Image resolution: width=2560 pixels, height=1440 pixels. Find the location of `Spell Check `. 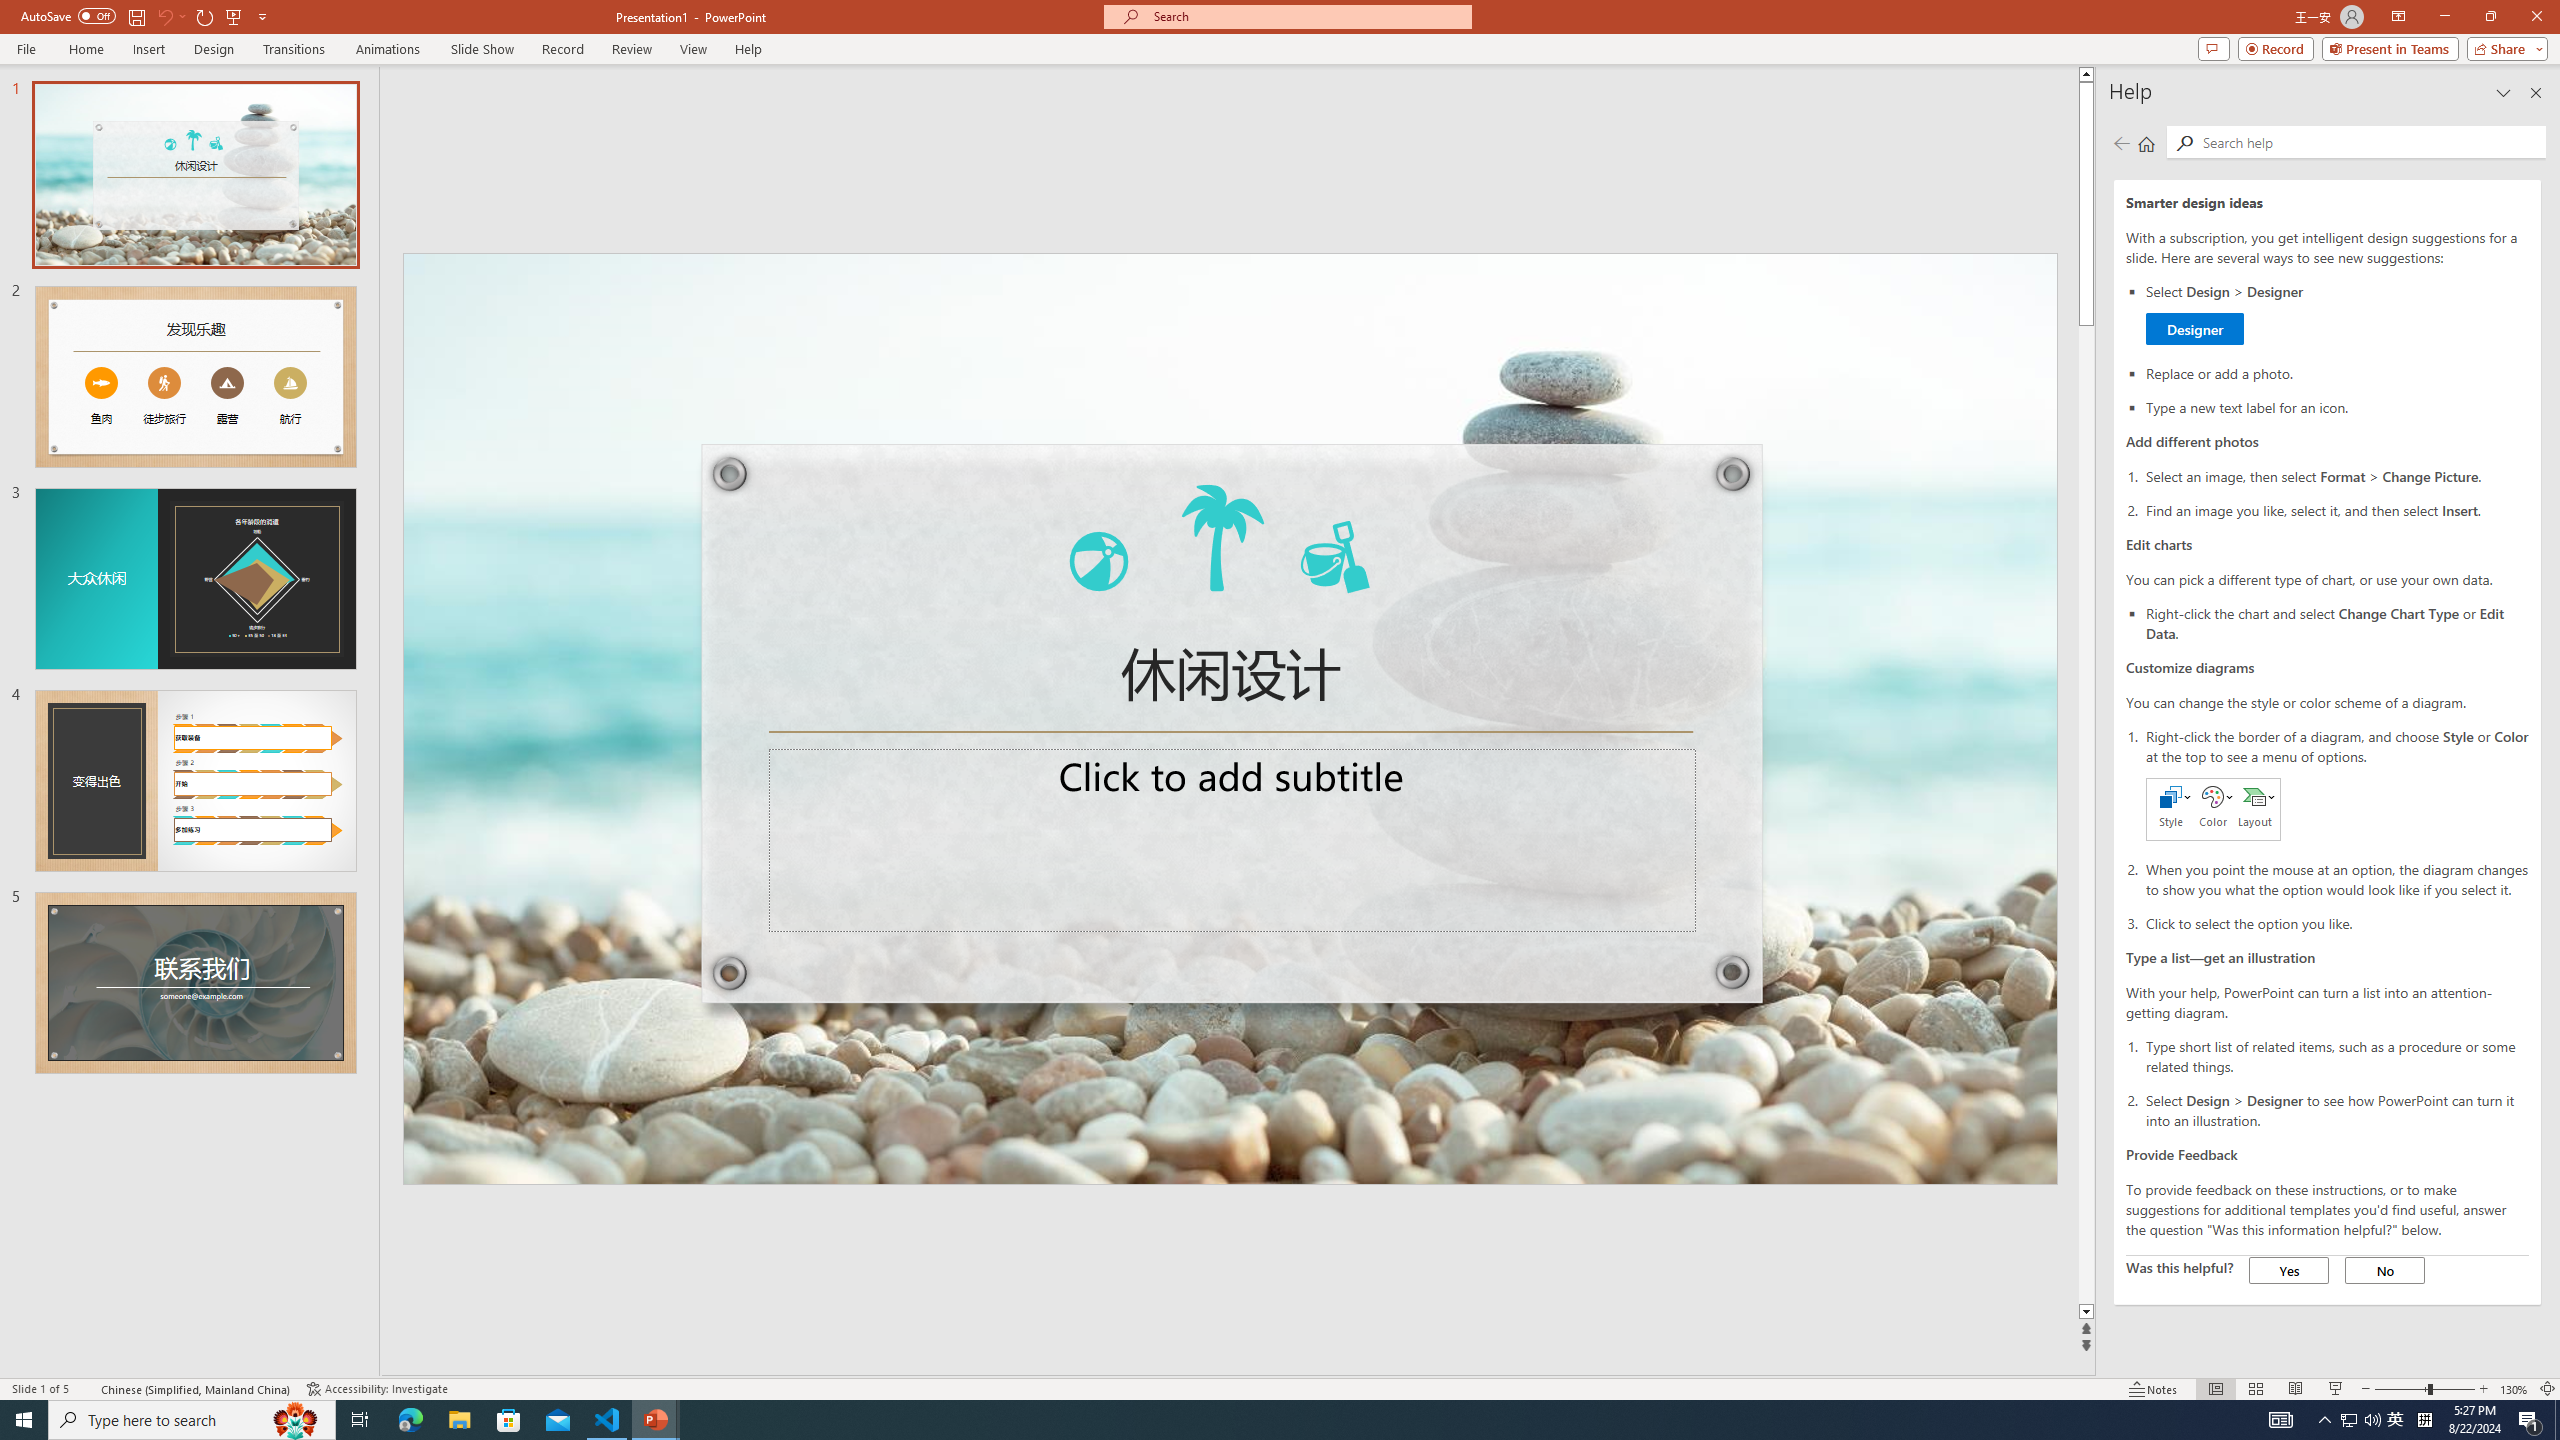

Spell Check  is located at coordinates (86, 1389).